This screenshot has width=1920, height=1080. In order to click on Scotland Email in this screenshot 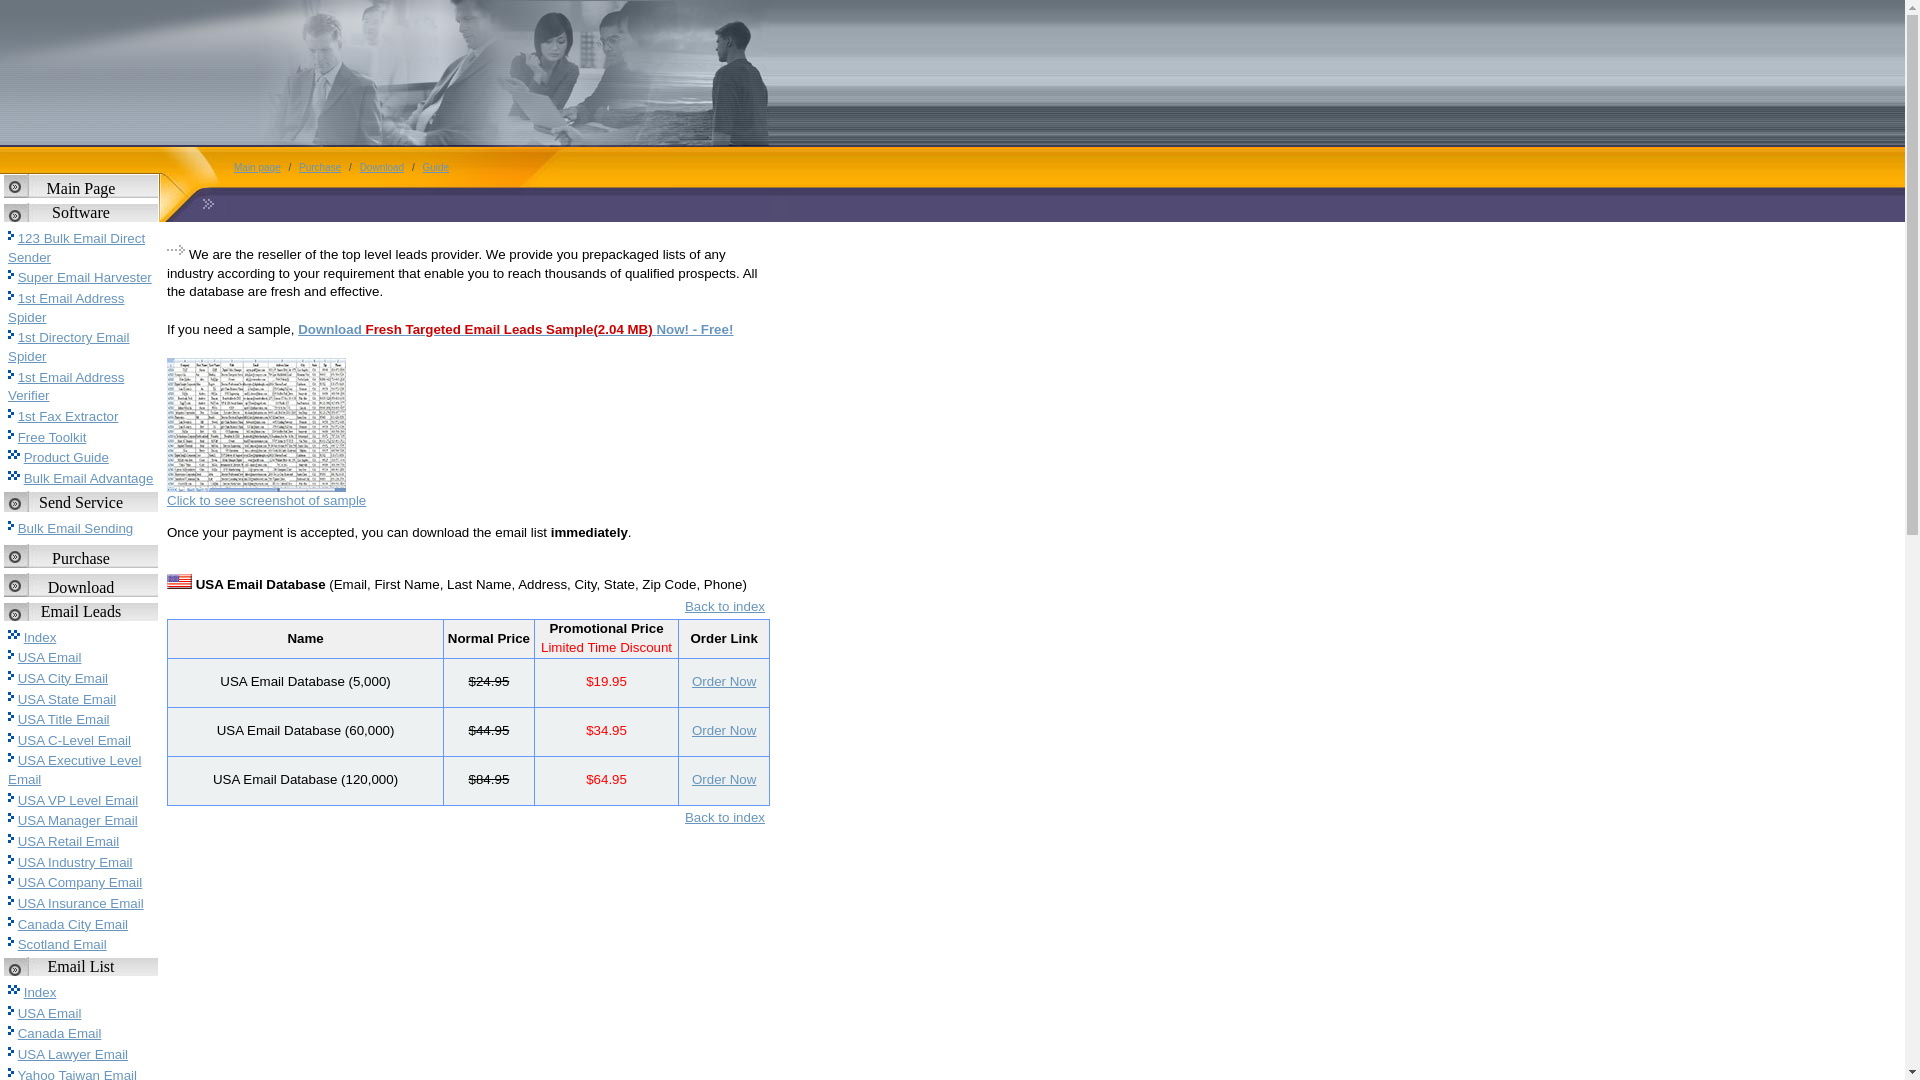, I will do `click(62, 944)`.